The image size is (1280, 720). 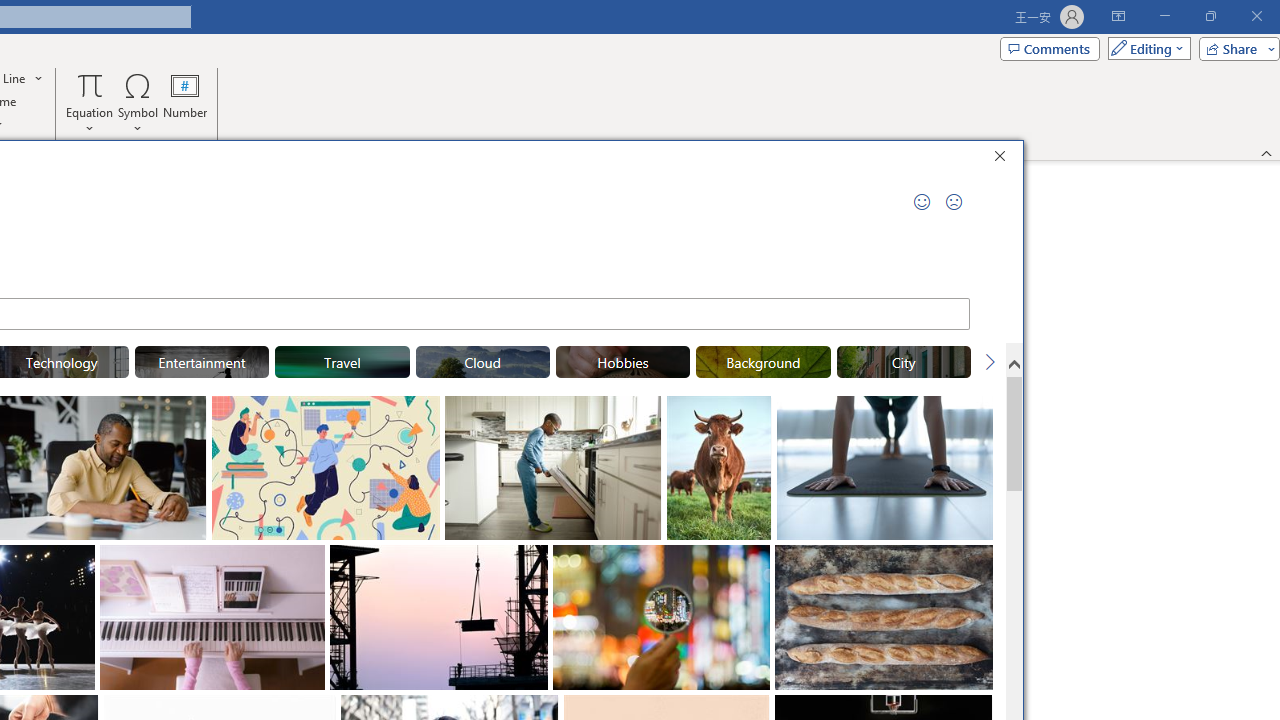 What do you see at coordinates (201, 362) in the screenshot?
I see `"Entertainment" Stock Images.` at bounding box center [201, 362].